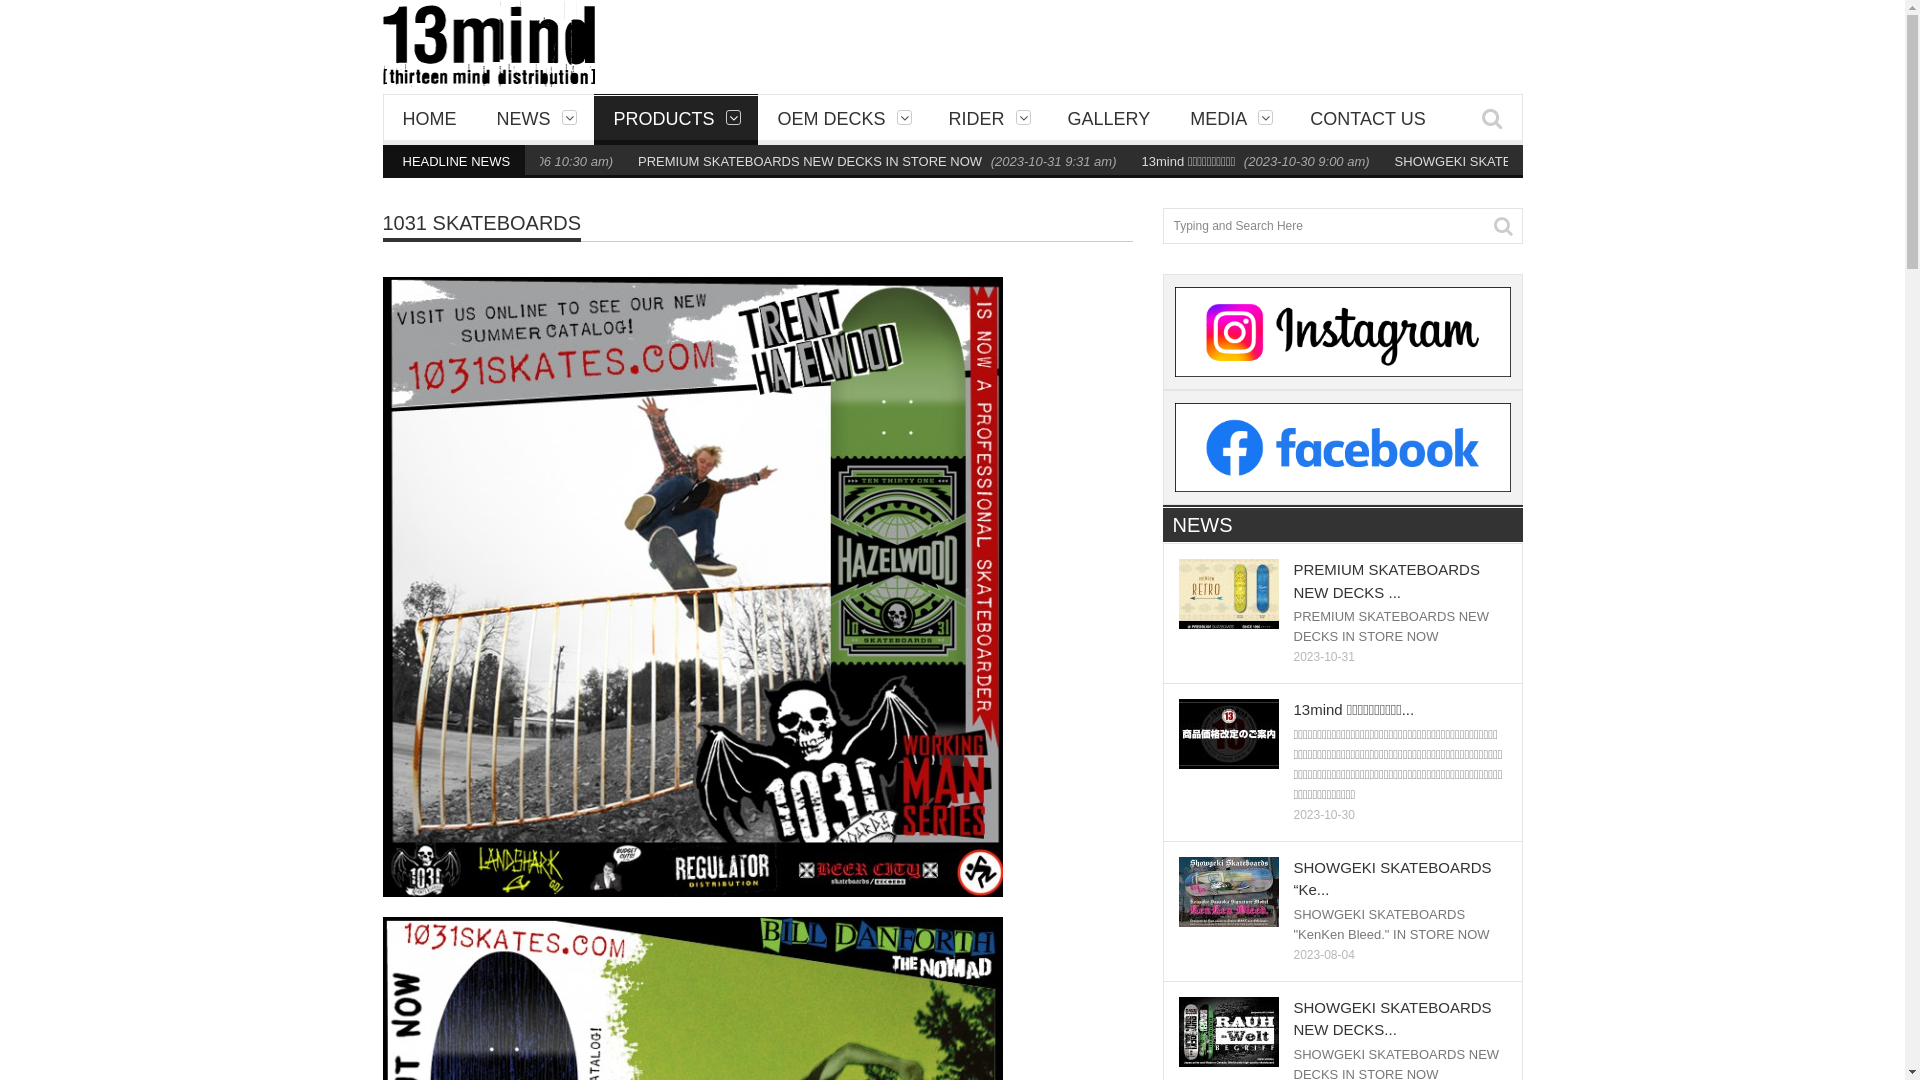 The width and height of the screenshot is (1920, 1080). Describe the element at coordinates (844, 118) in the screenshot. I see `OEM DECKS` at that location.